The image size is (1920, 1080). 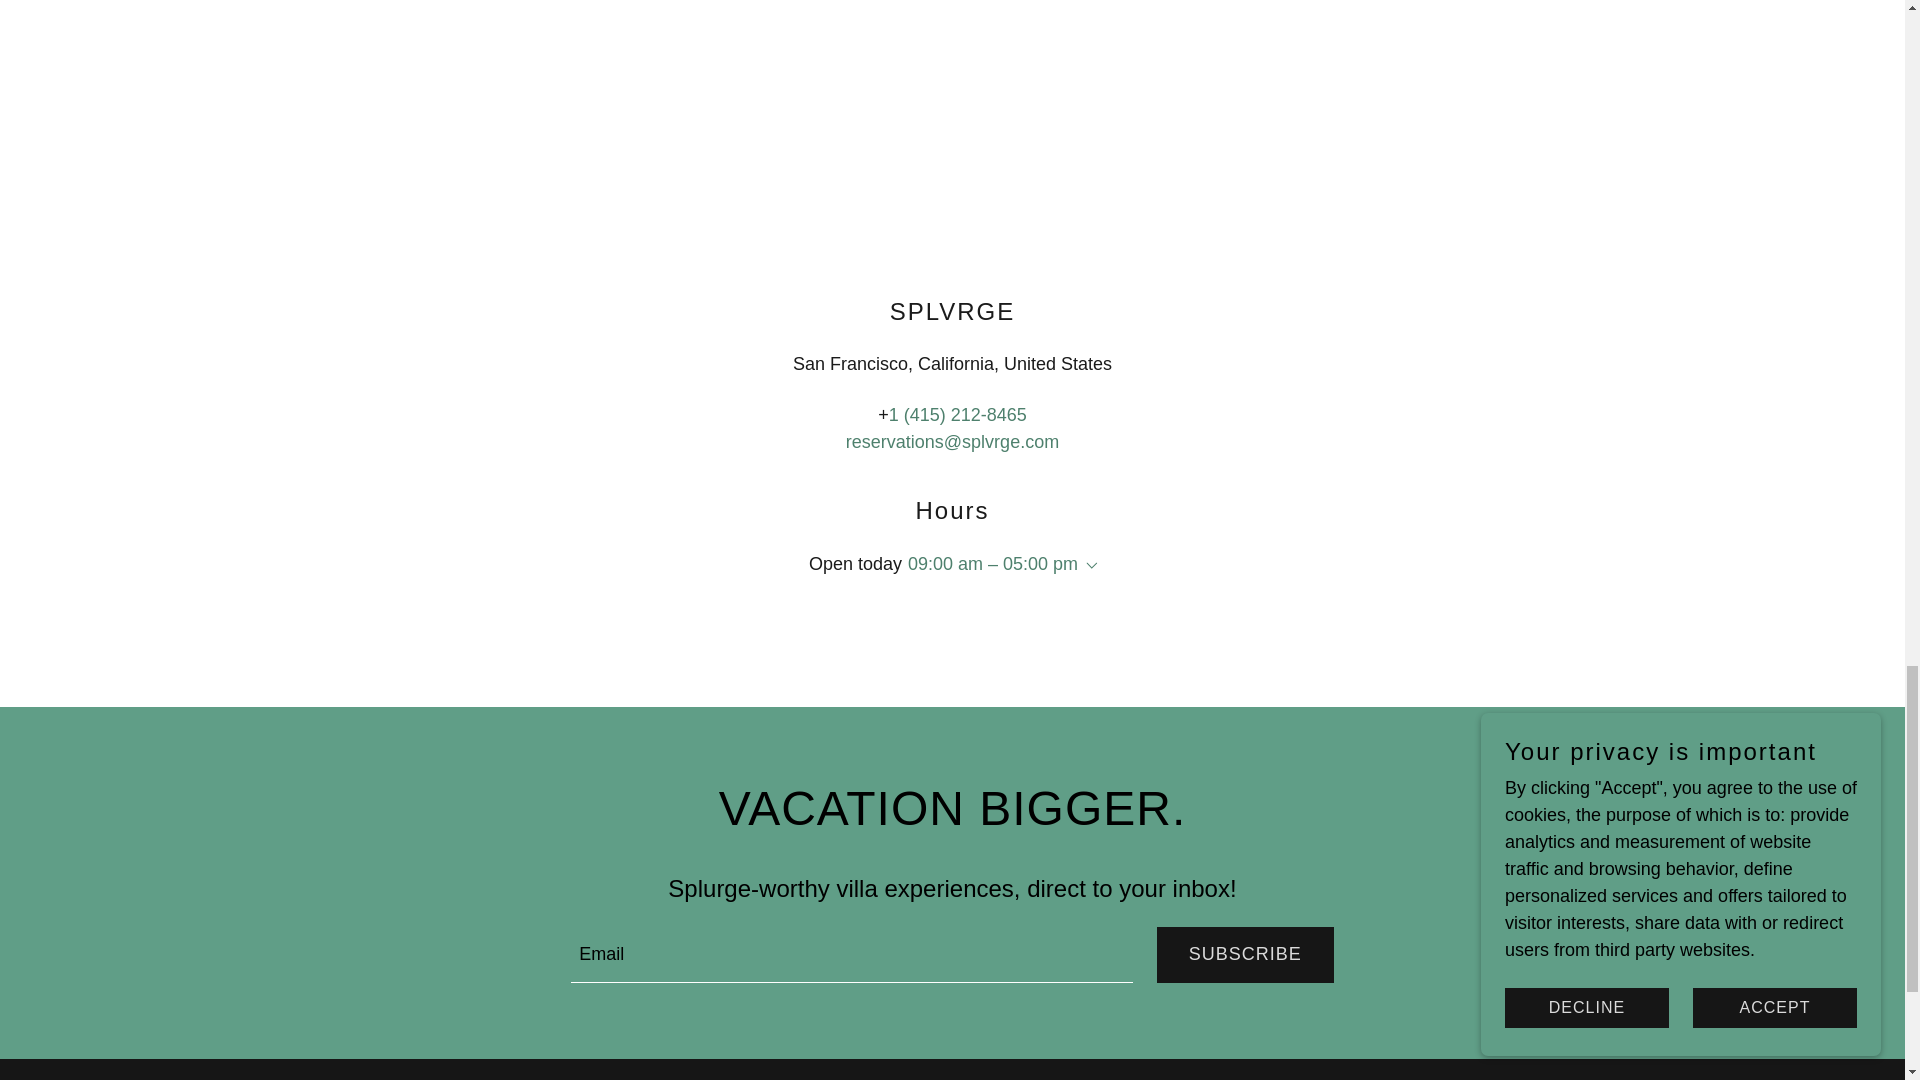 What do you see at coordinates (1246, 954) in the screenshot?
I see `SUBSCRIBE` at bounding box center [1246, 954].